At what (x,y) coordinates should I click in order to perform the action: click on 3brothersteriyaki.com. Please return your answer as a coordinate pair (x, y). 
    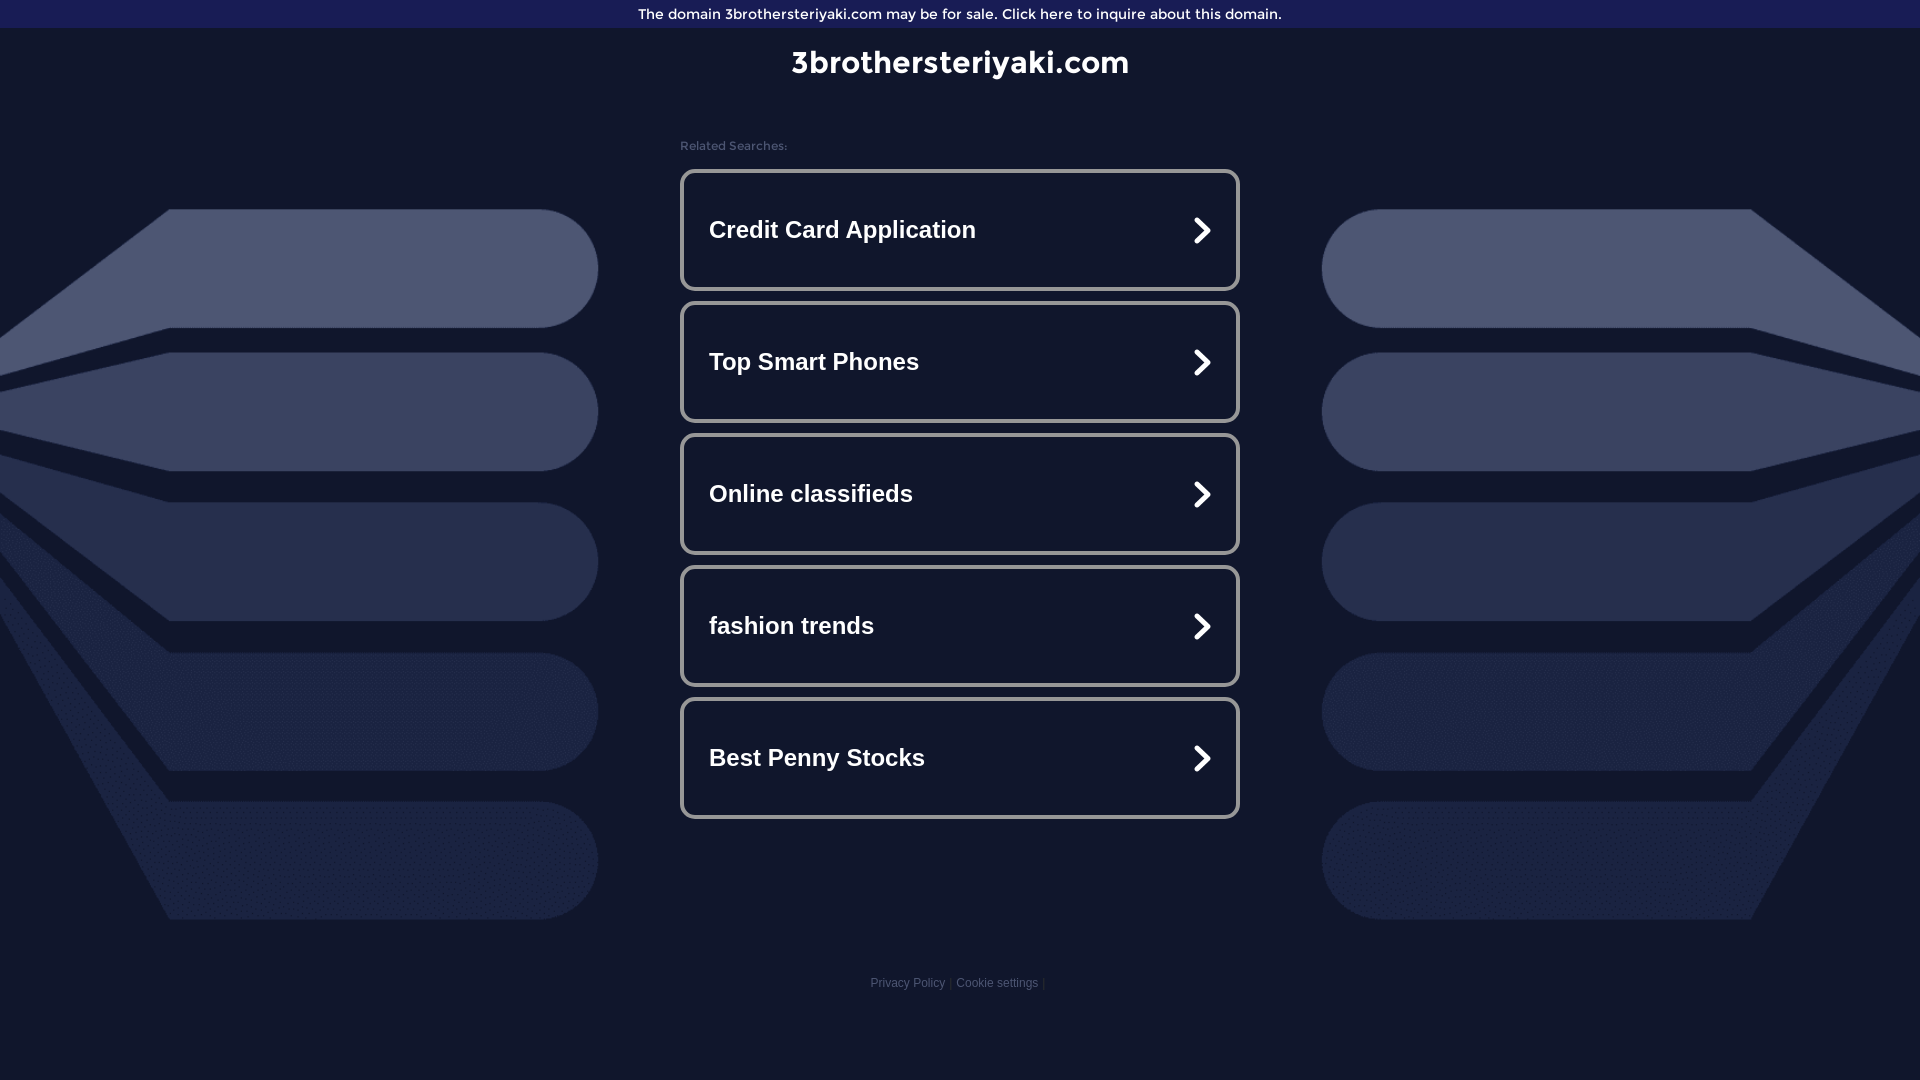
    Looking at the image, I should click on (960, 62).